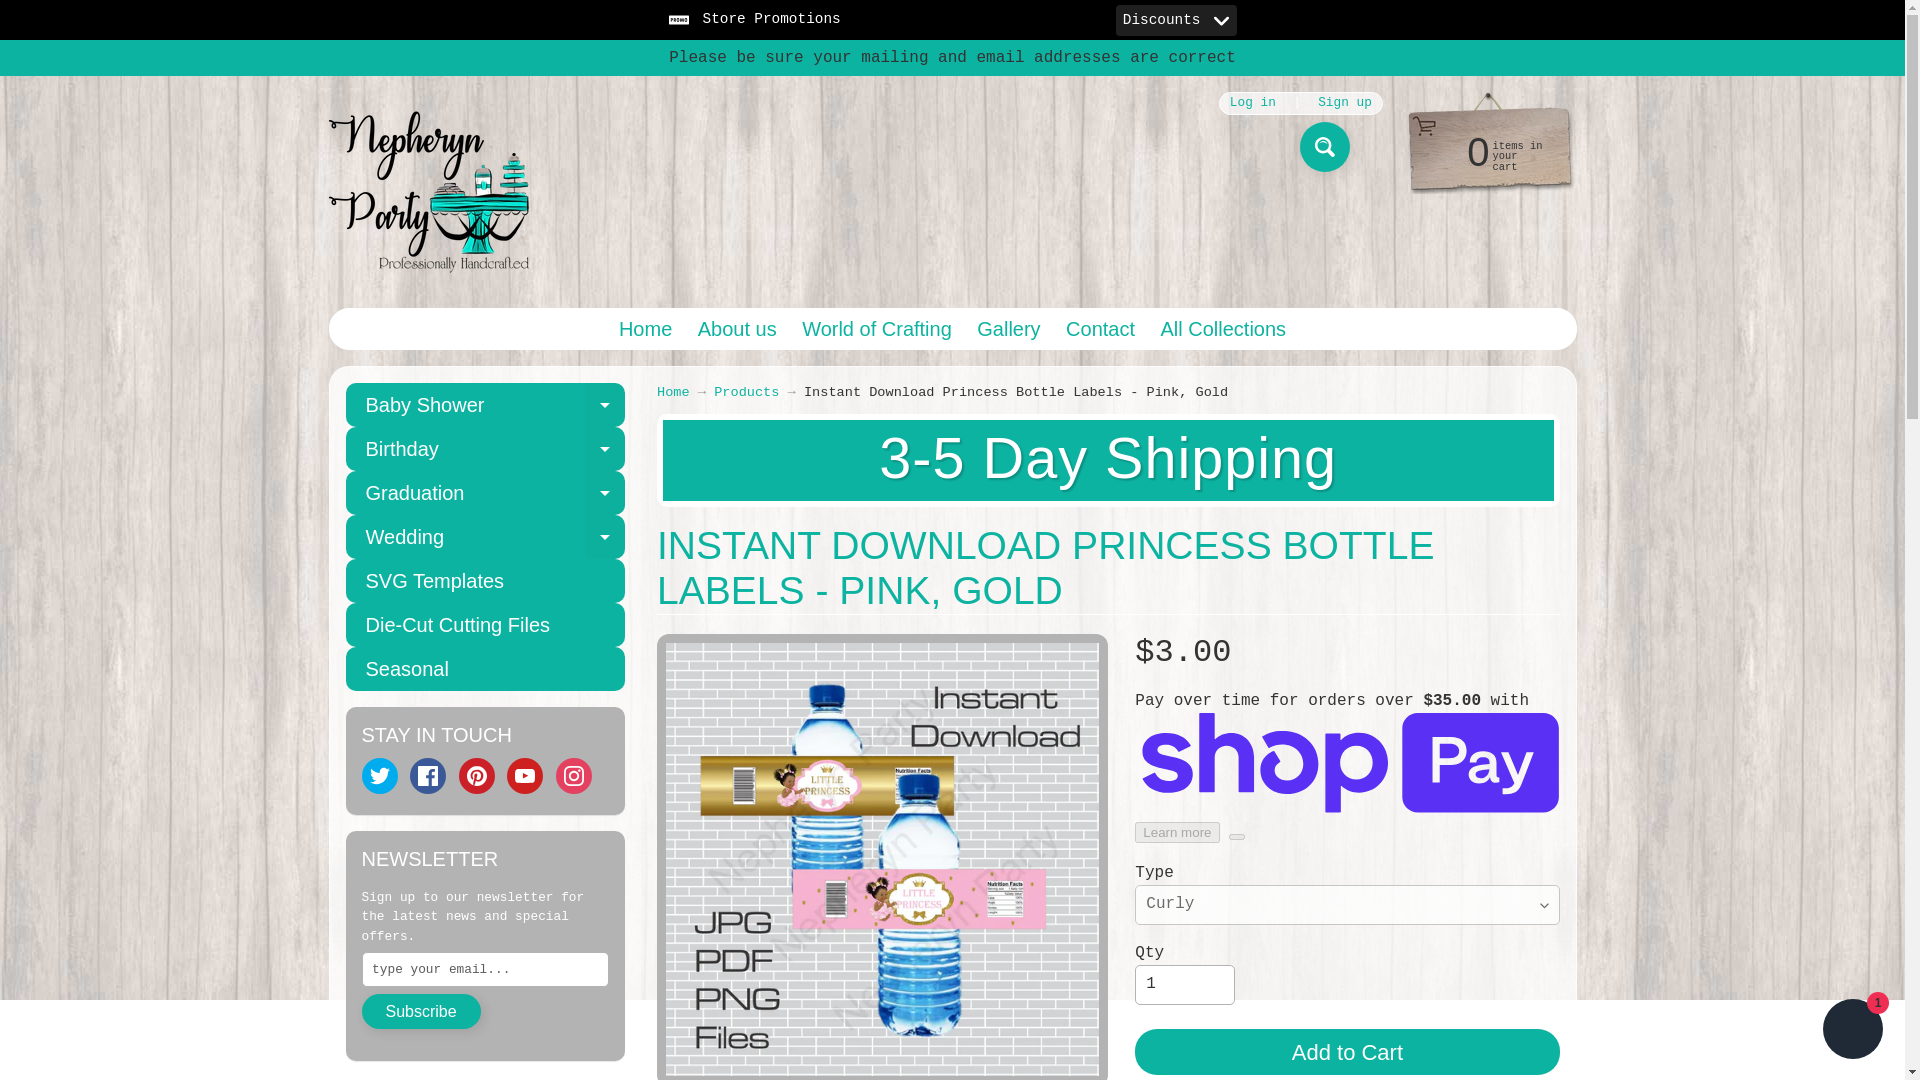 The width and height of the screenshot is (1920, 1080). What do you see at coordinates (428, 191) in the screenshot?
I see `Nepheryn Party` at bounding box center [428, 191].